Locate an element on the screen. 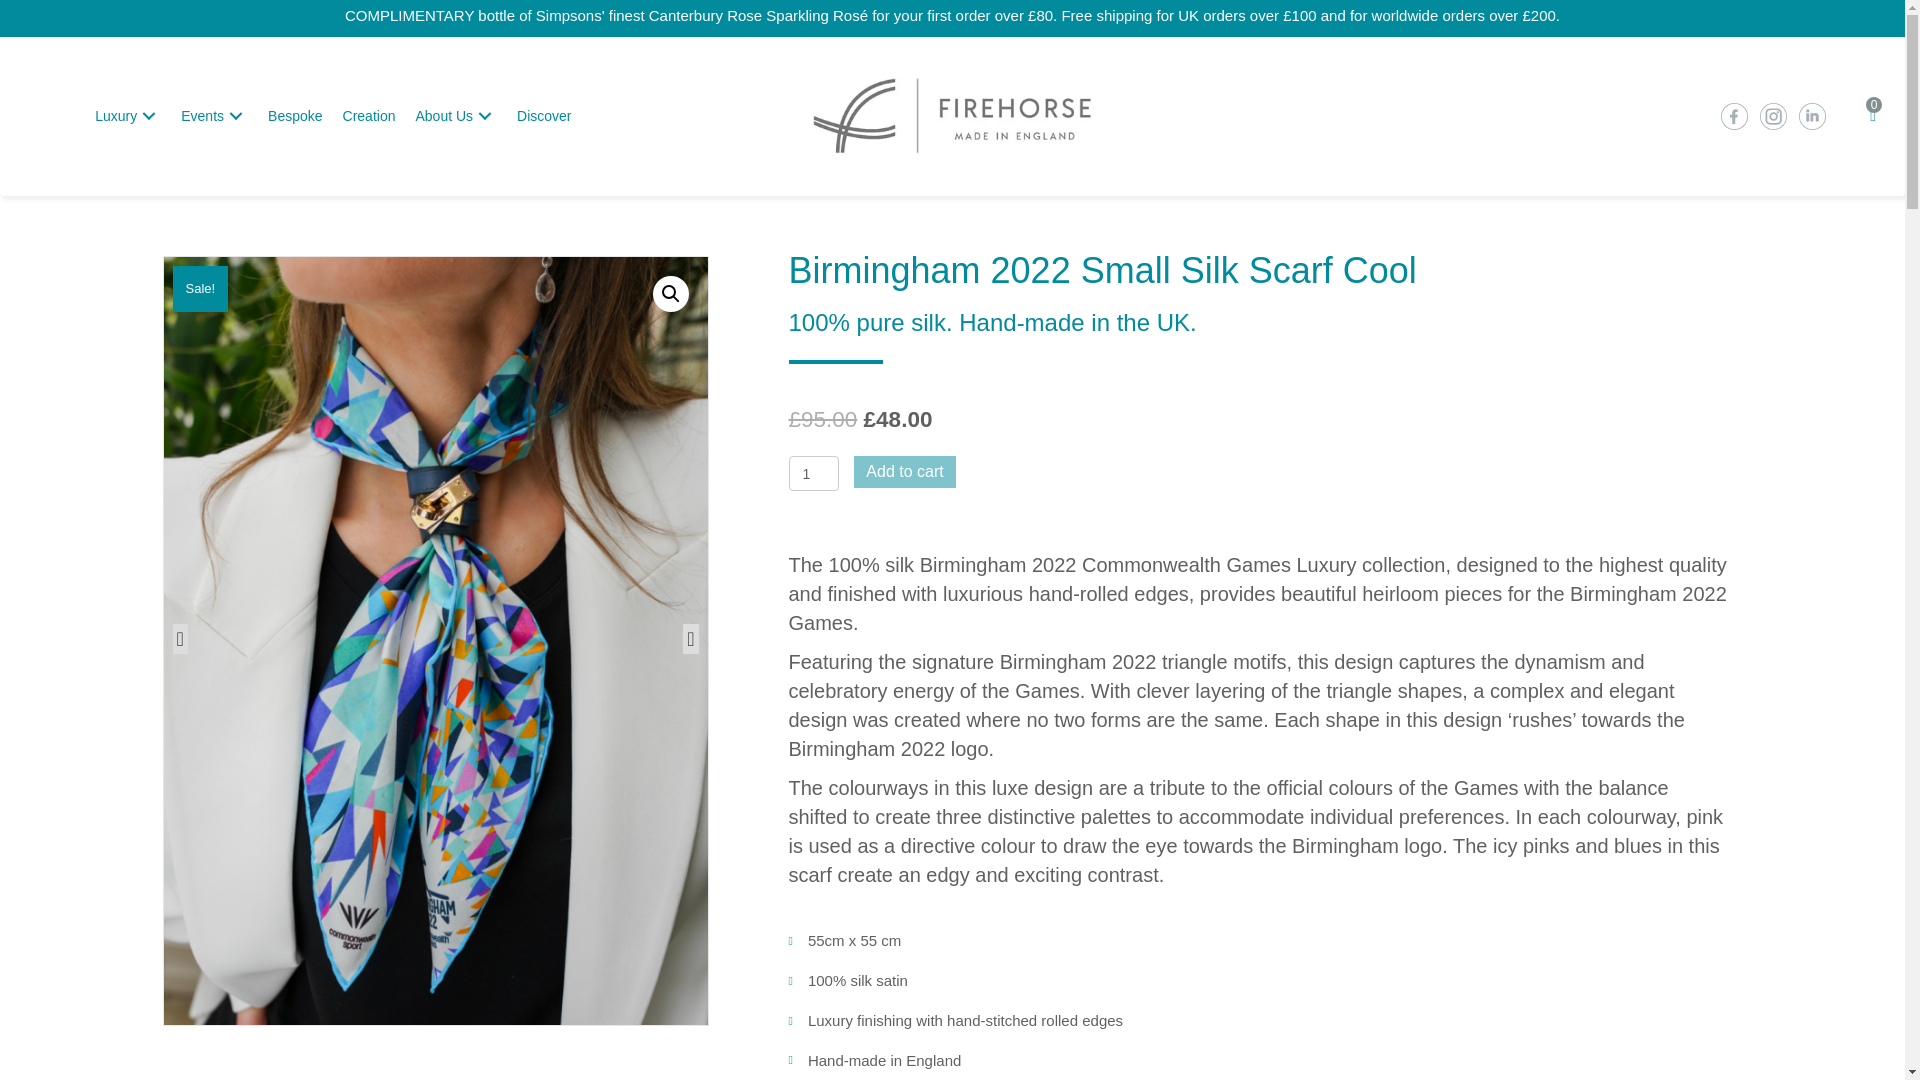 The height and width of the screenshot is (1080, 1920). About Us is located at coordinates (456, 116).